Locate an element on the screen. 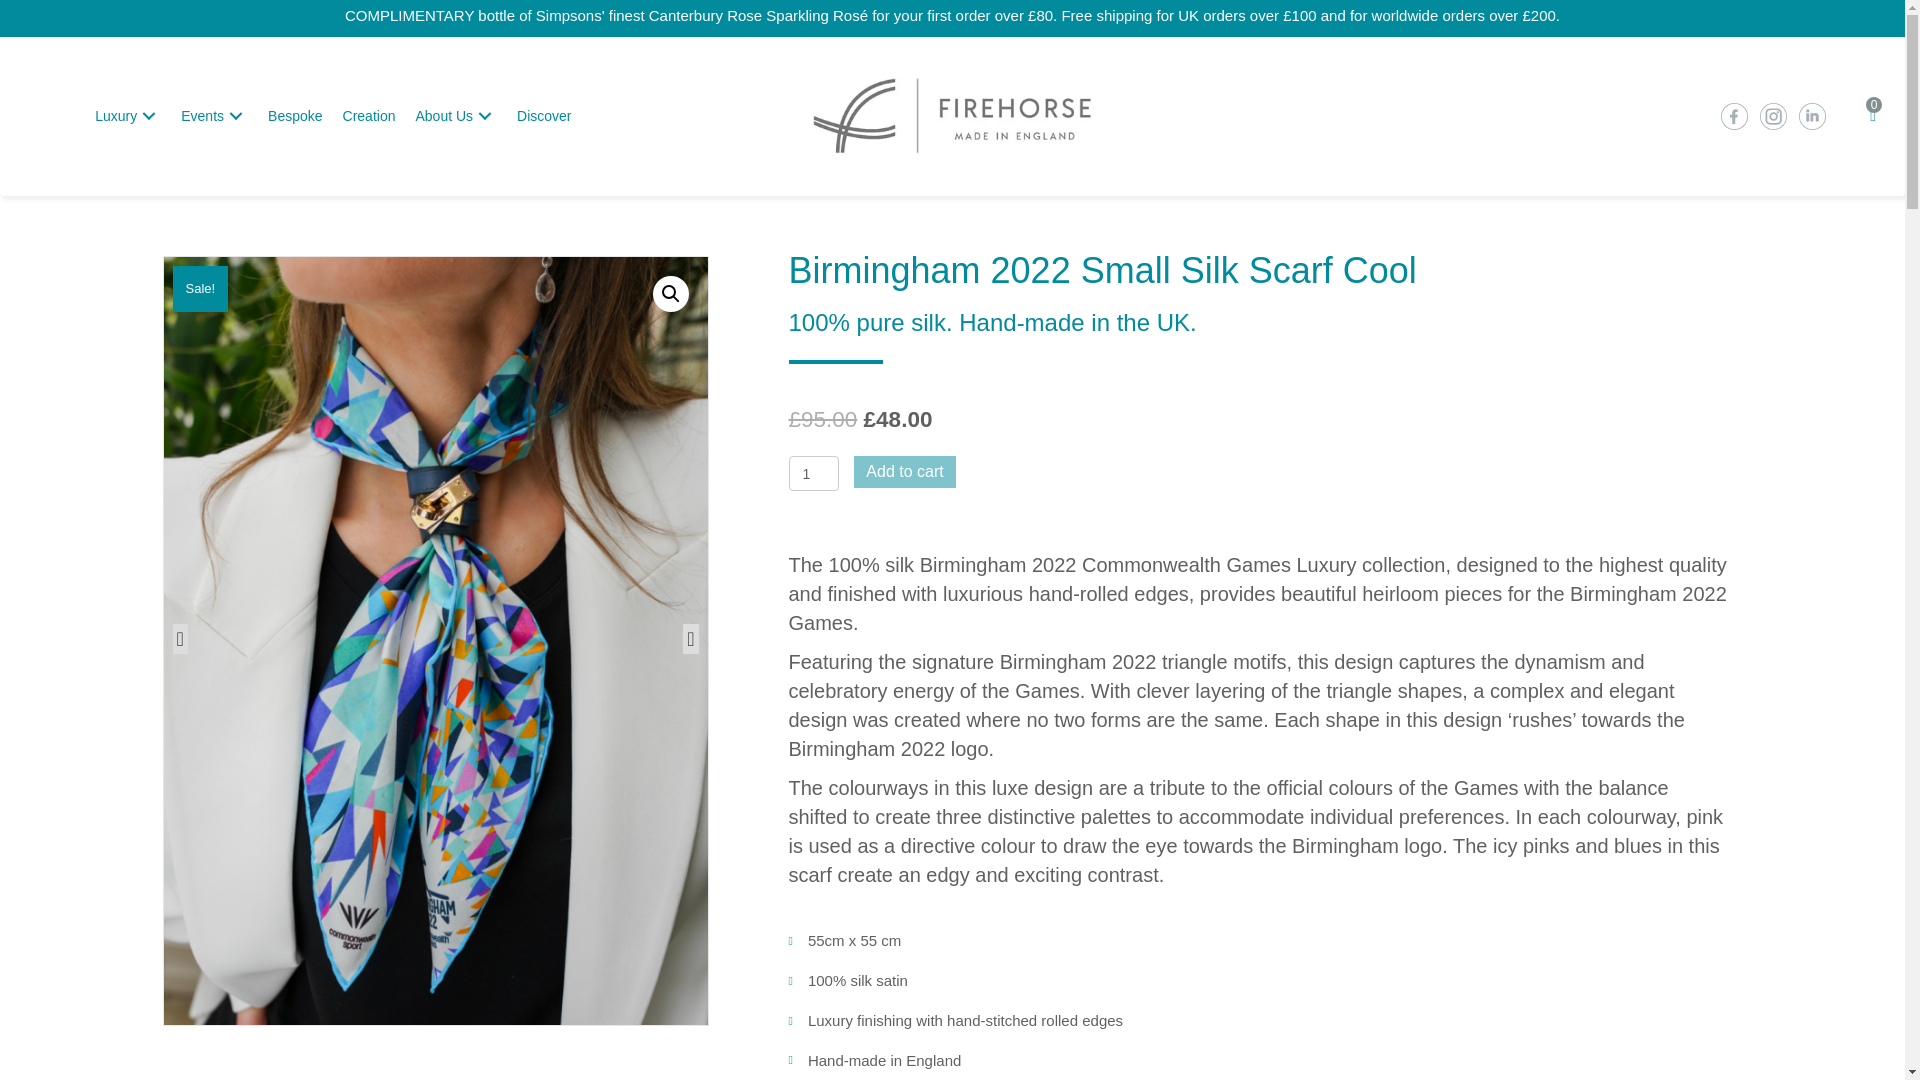 The height and width of the screenshot is (1080, 1920). About Us is located at coordinates (456, 116).